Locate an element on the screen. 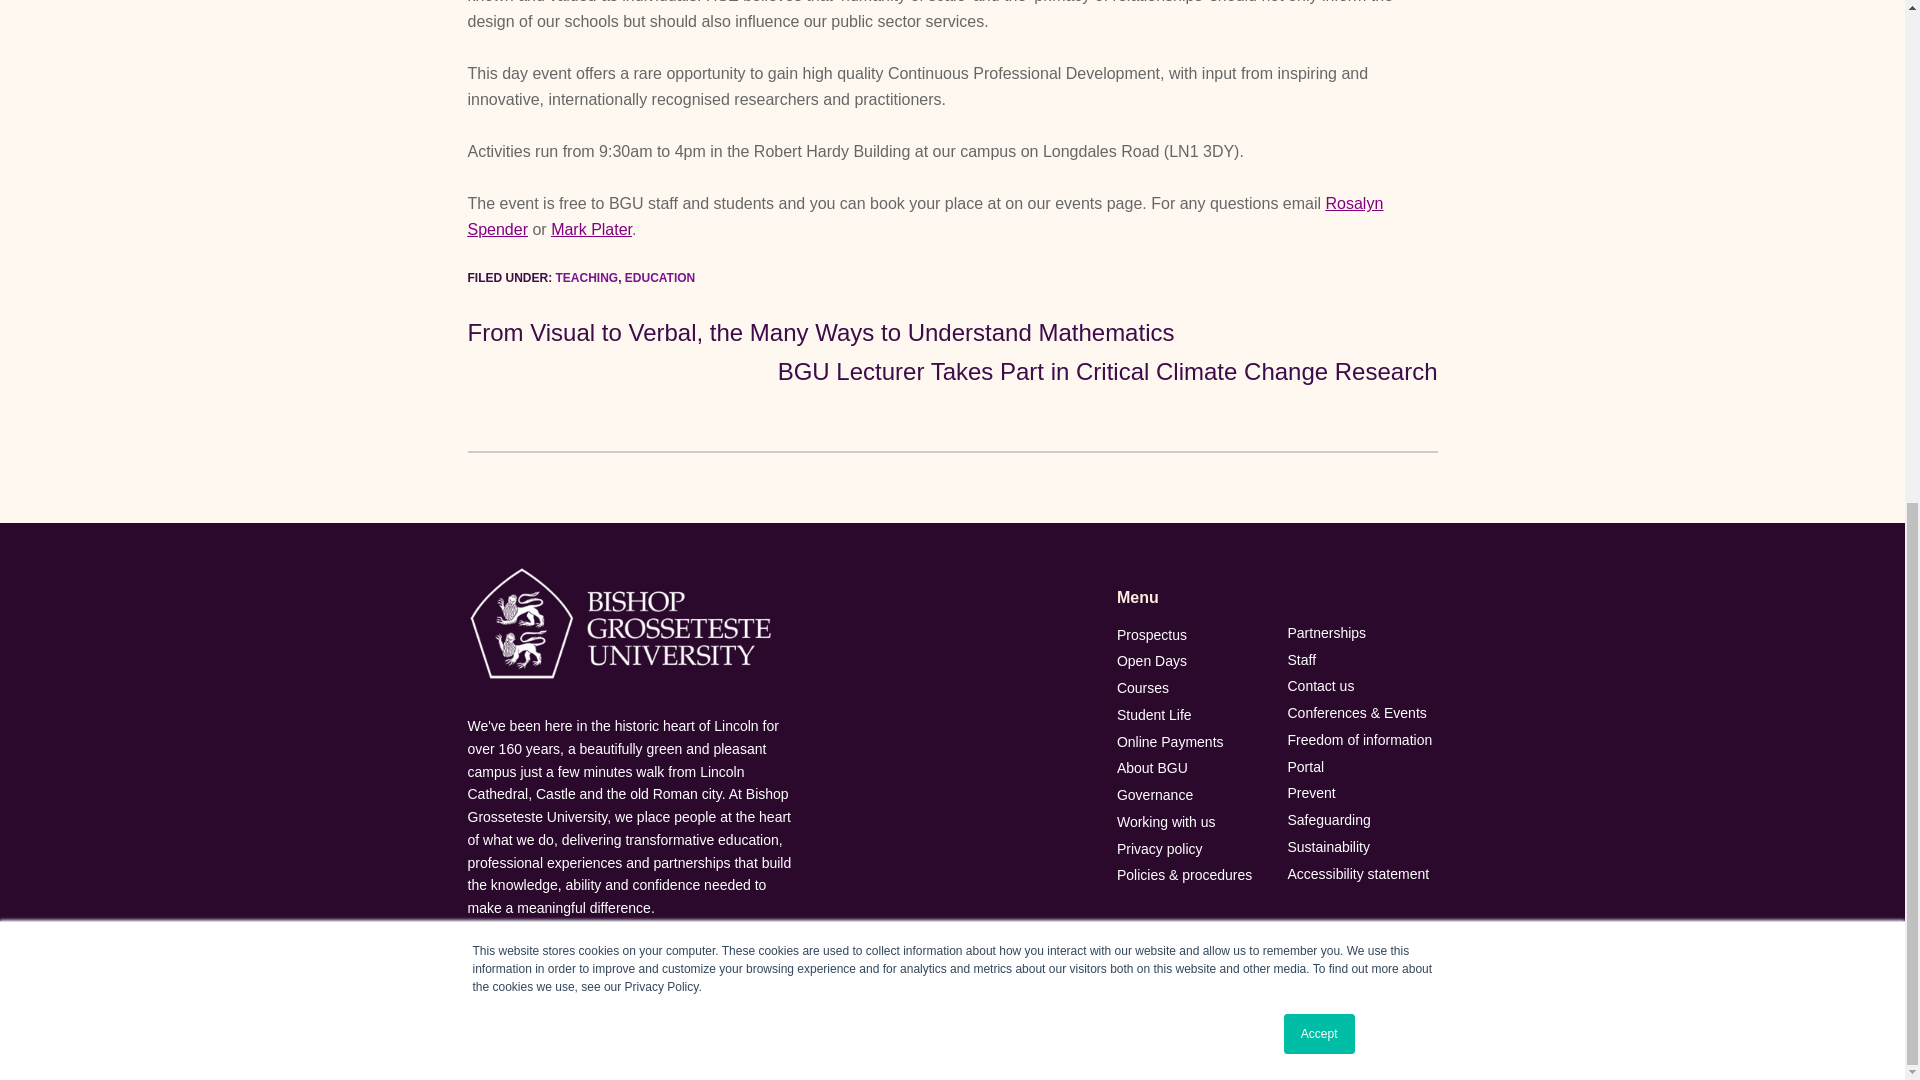 Image resolution: width=1920 pixels, height=1080 pixels. events page is located at coordinates (1098, 203).